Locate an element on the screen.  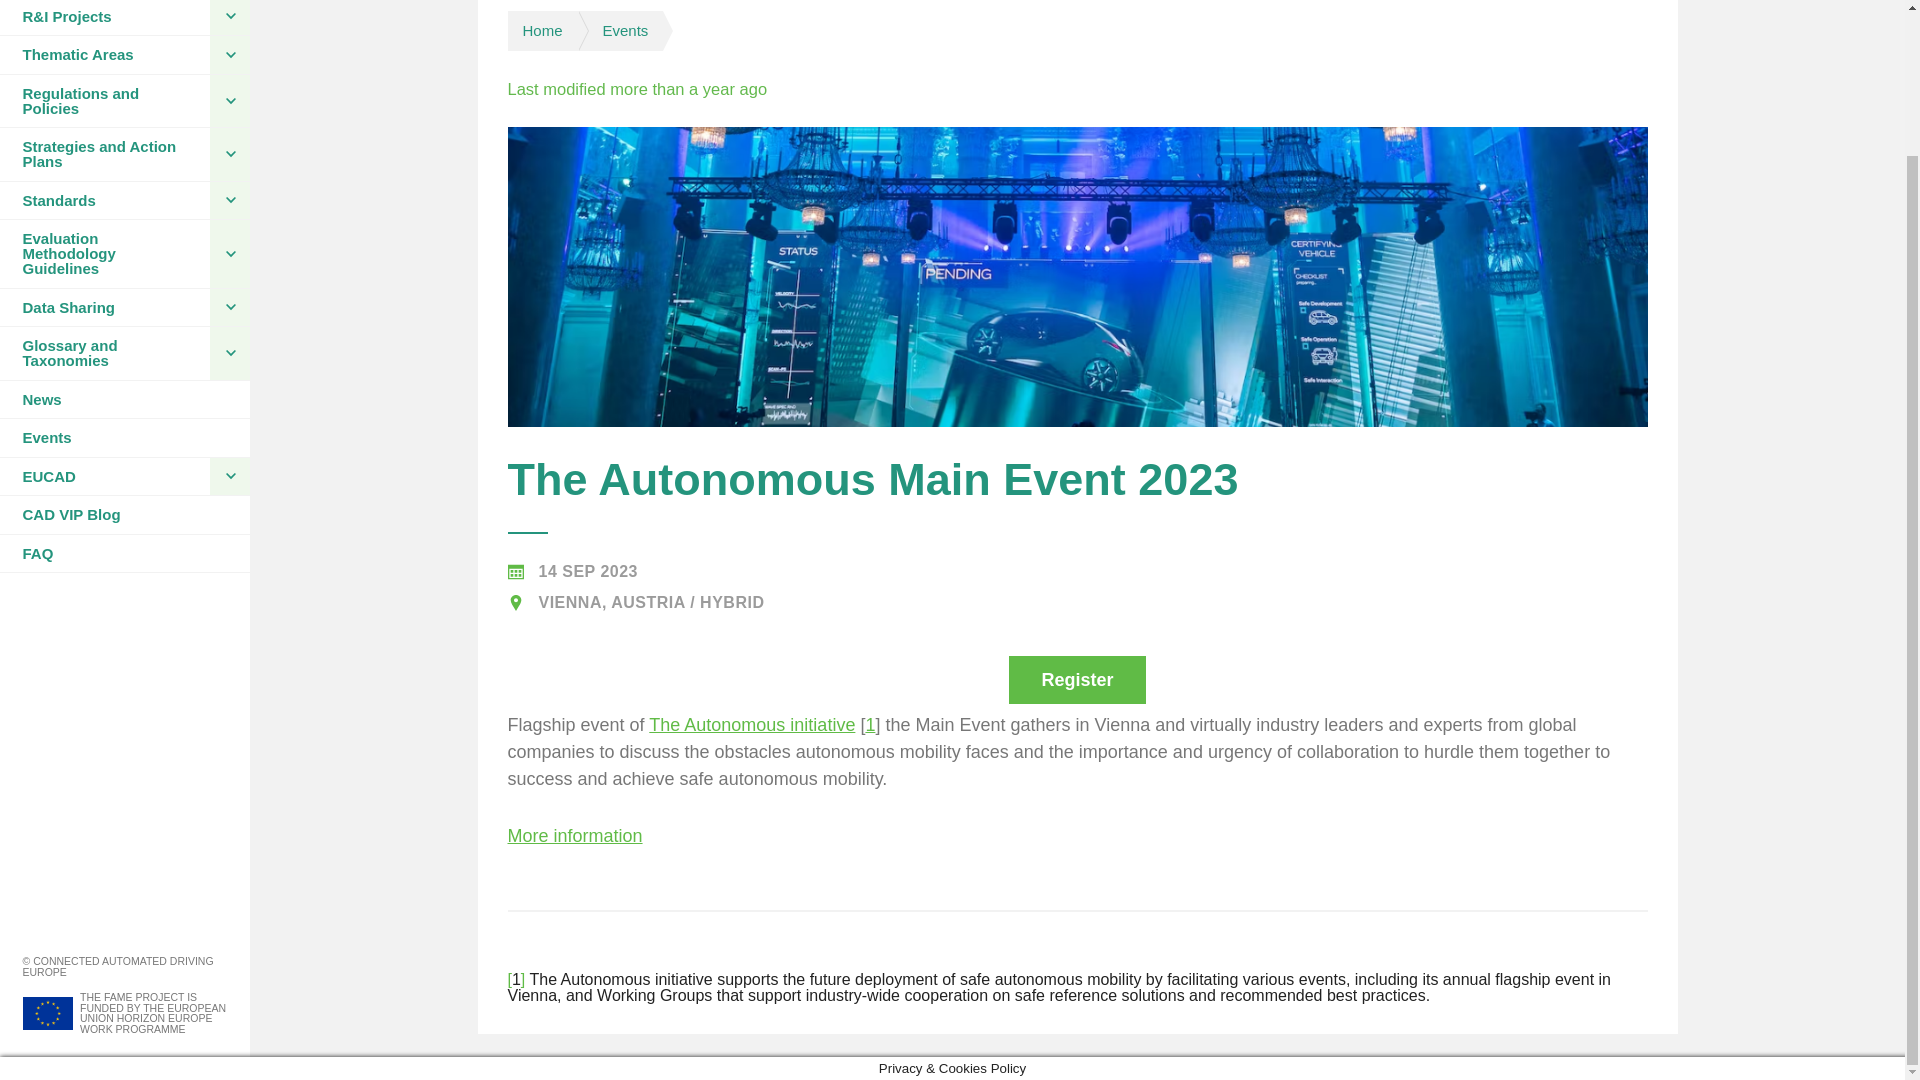
Regulations and Policies is located at coordinates (104, 100).